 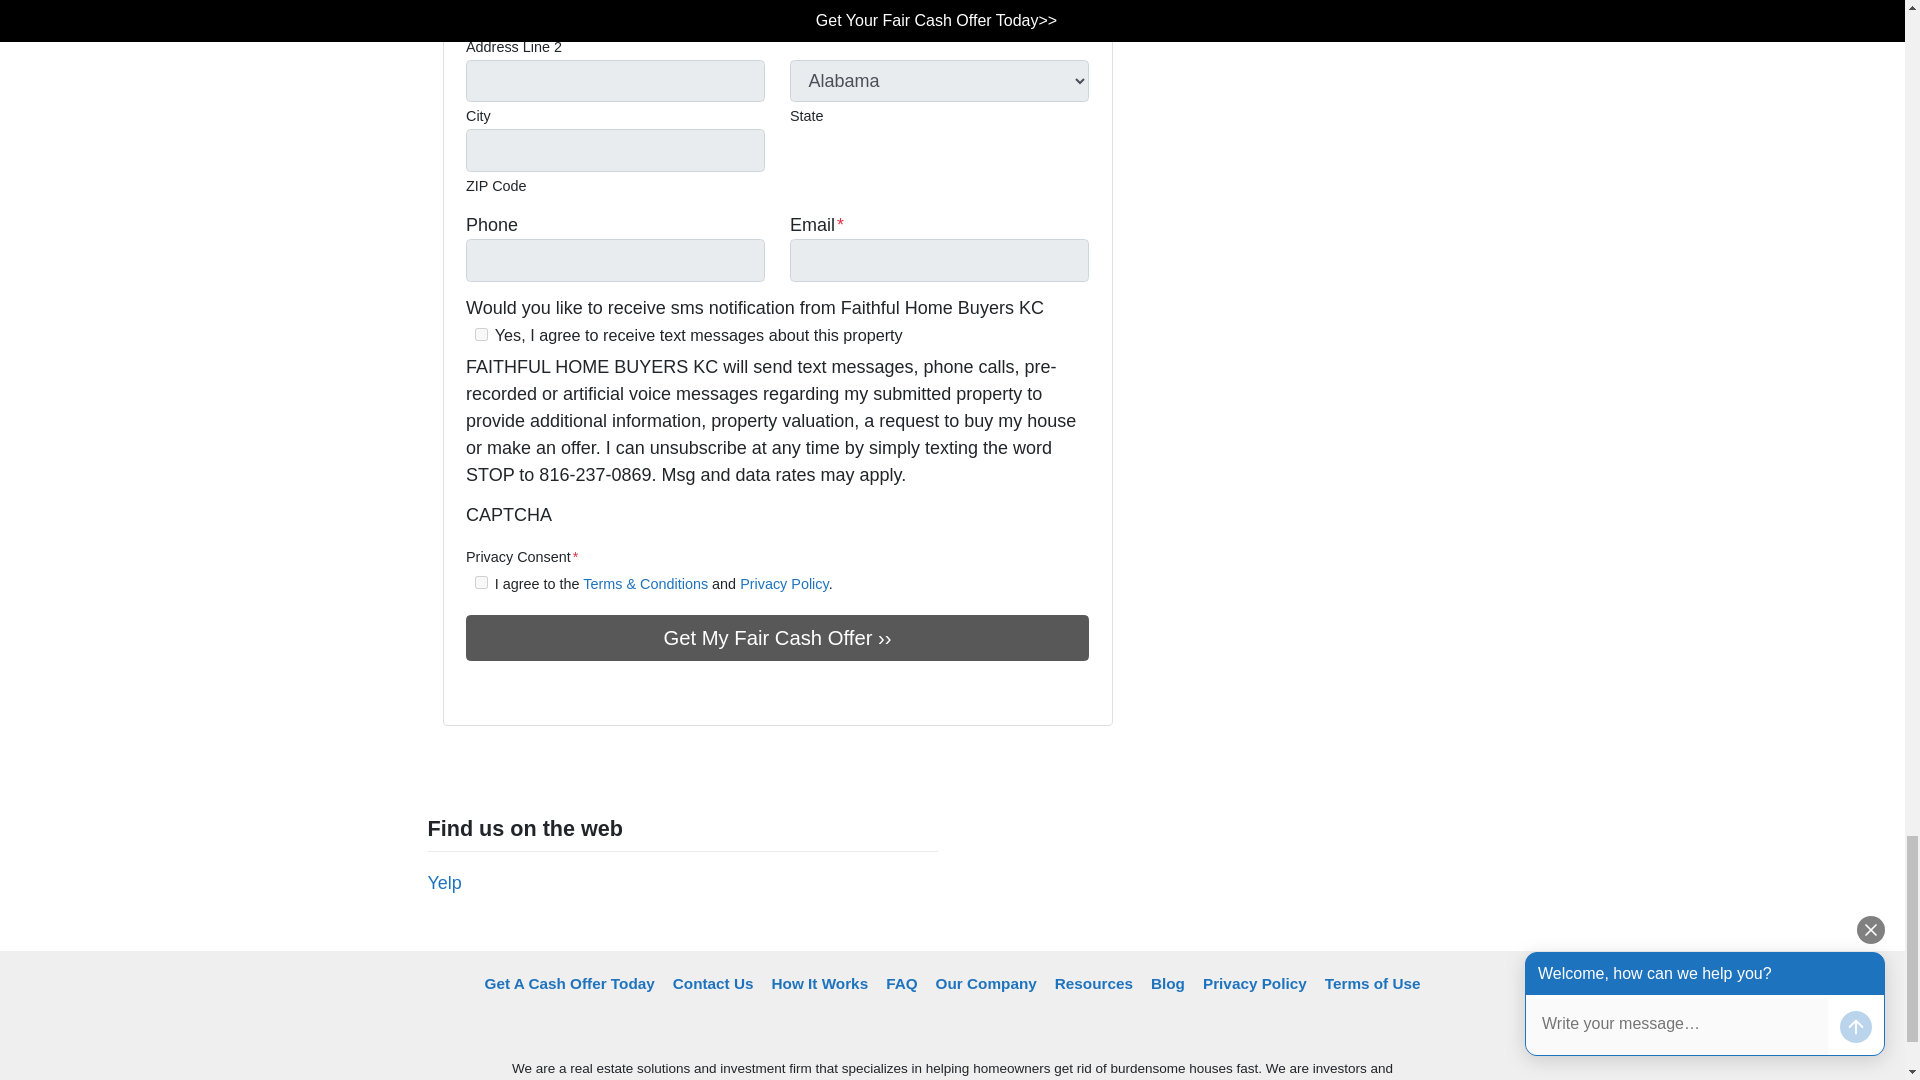 What do you see at coordinates (570, 984) in the screenshot?
I see `Get A Cash Offer Today` at bounding box center [570, 984].